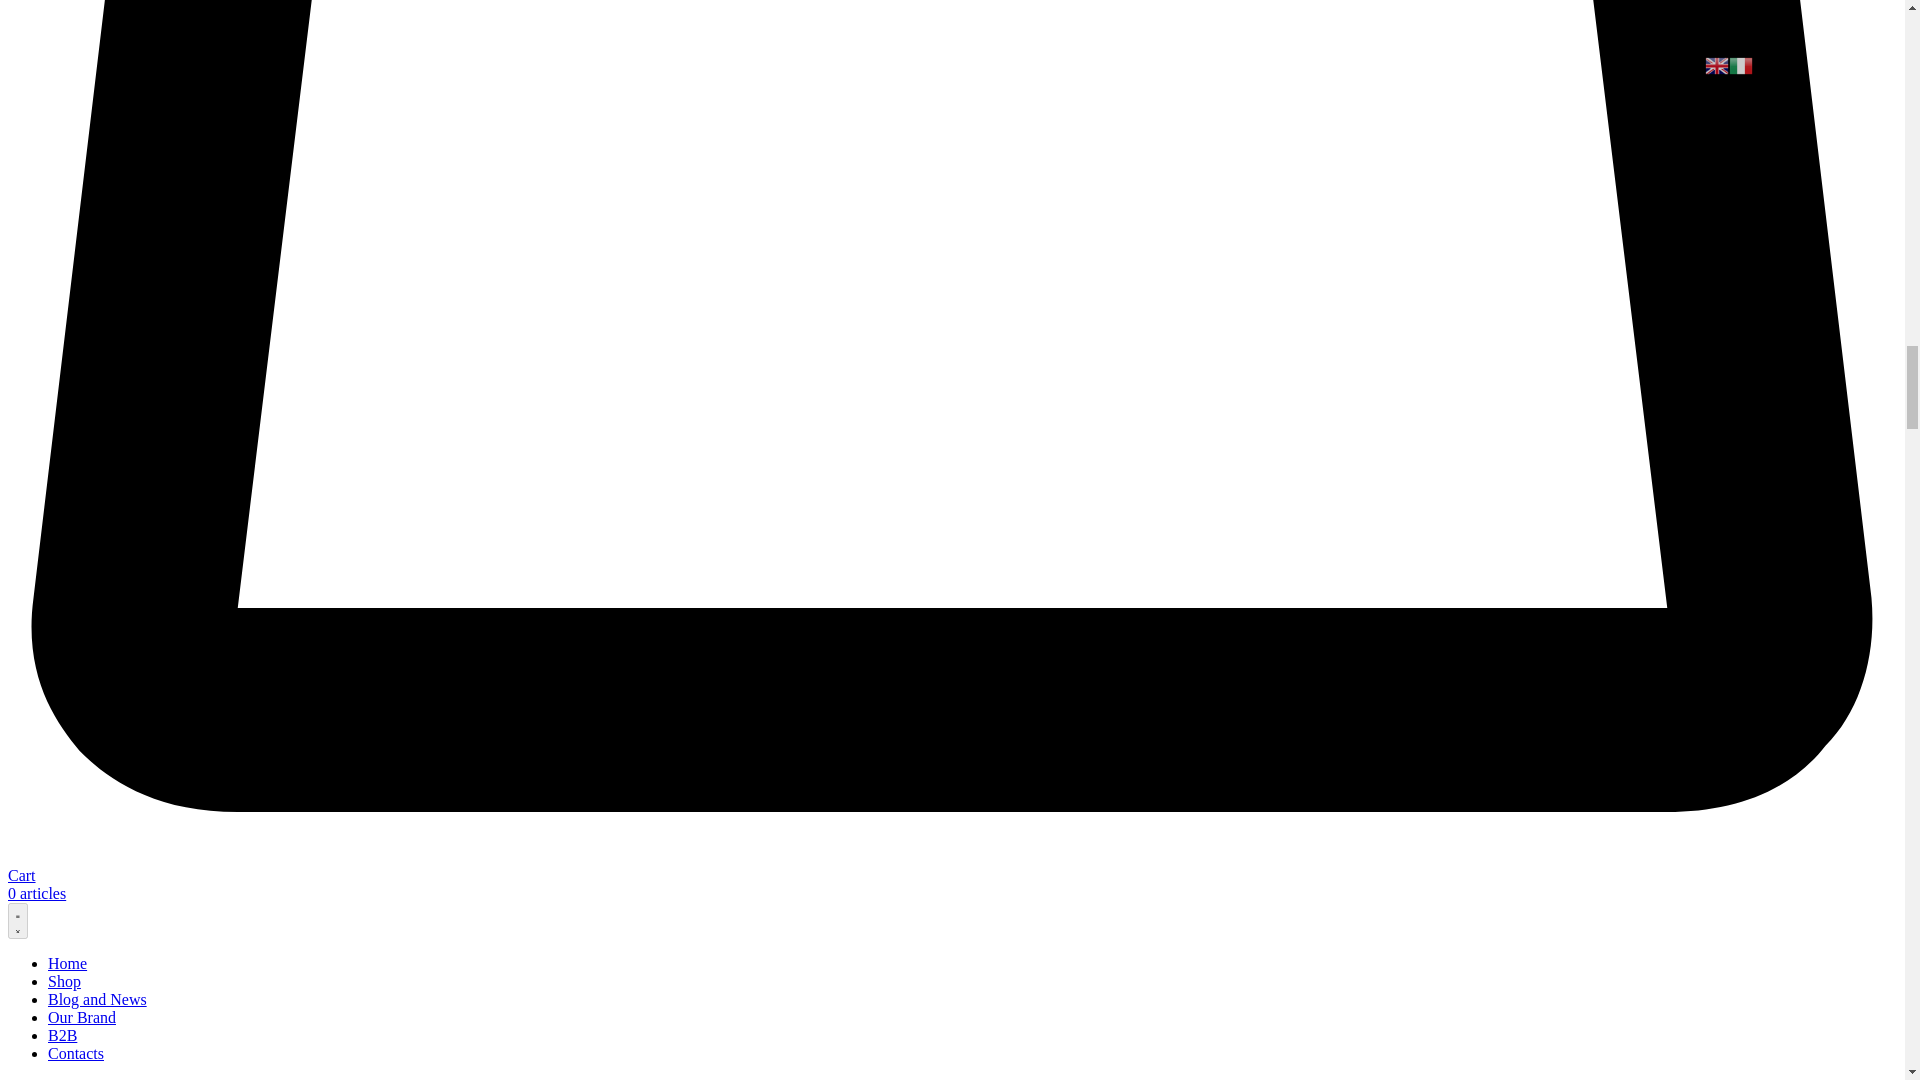 The width and height of the screenshot is (1920, 1080). Describe the element at coordinates (76, 1053) in the screenshot. I see `Contacts` at that location.